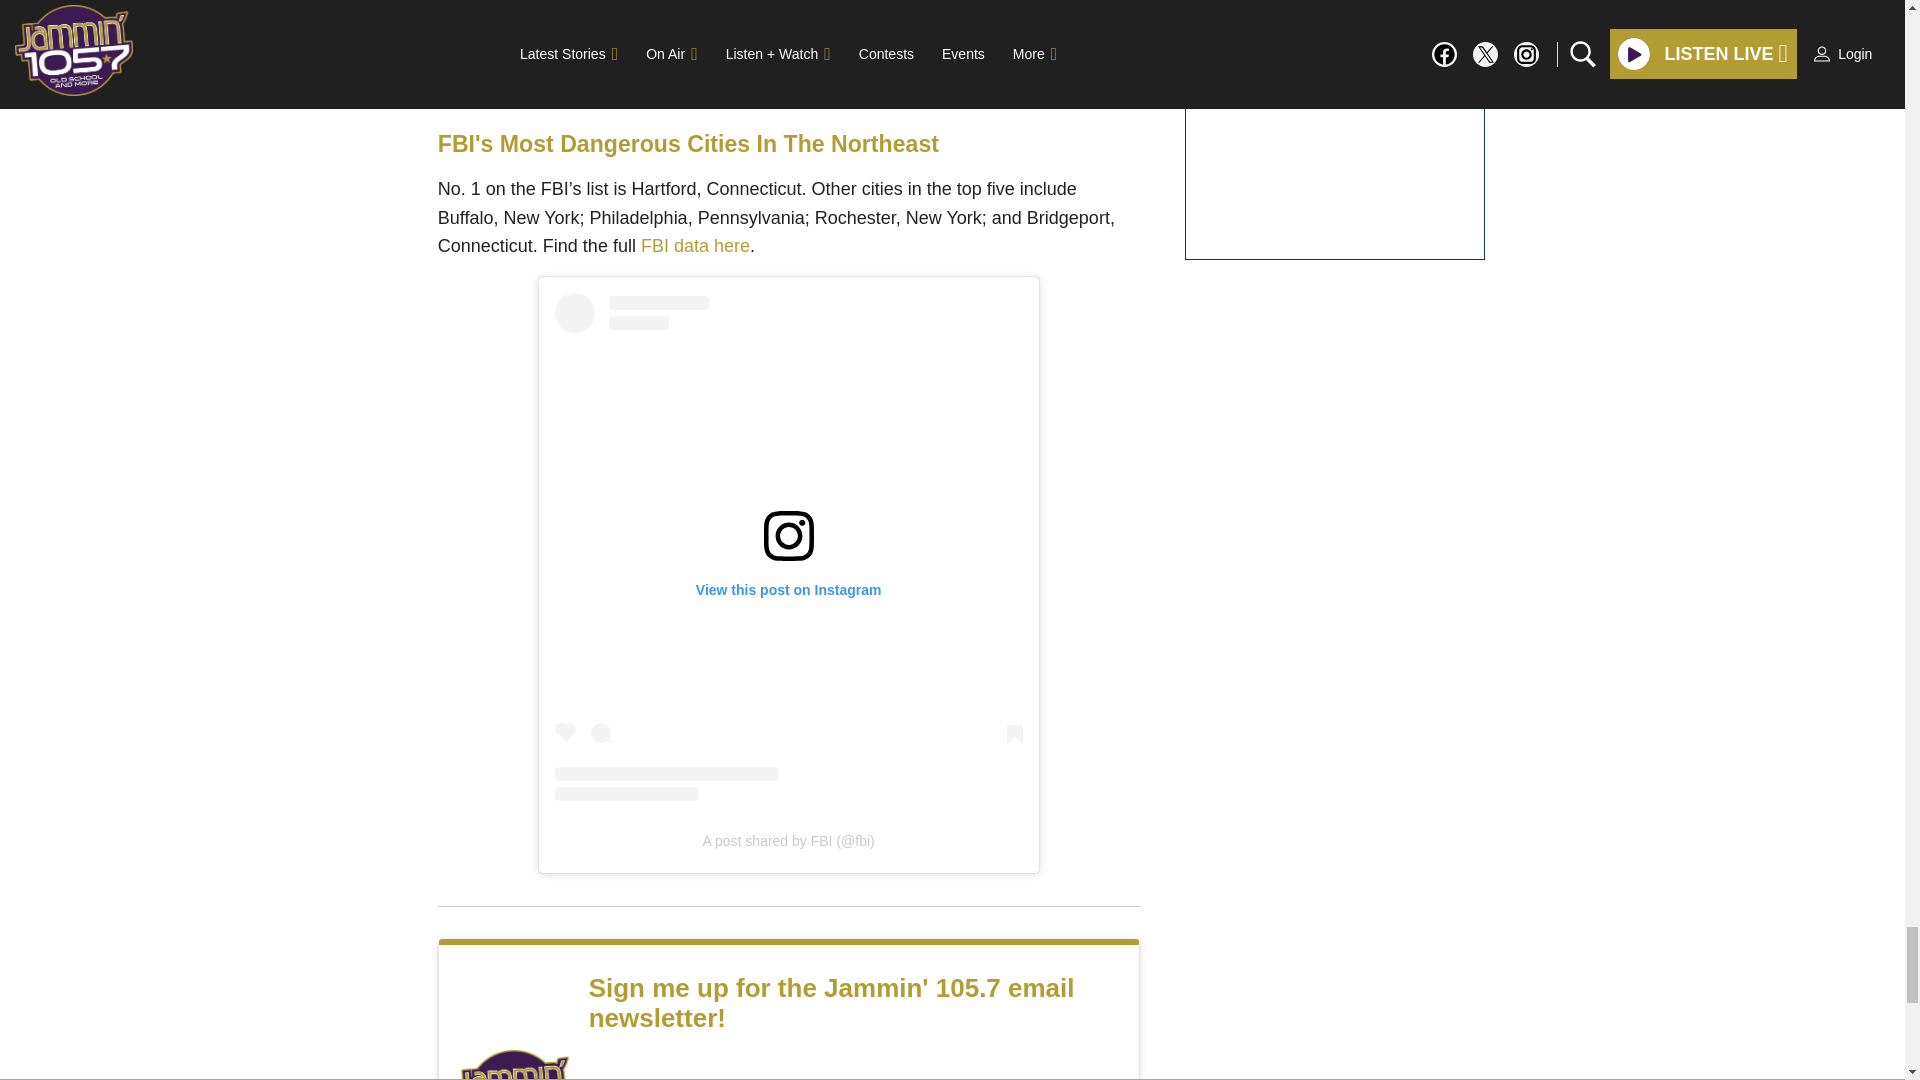 The width and height of the screenshot is (1920, 1080). What do you see at coordinates (788, 3) in the screenshot?
I see `3rd party ad content` at bounding box center [788, 3].